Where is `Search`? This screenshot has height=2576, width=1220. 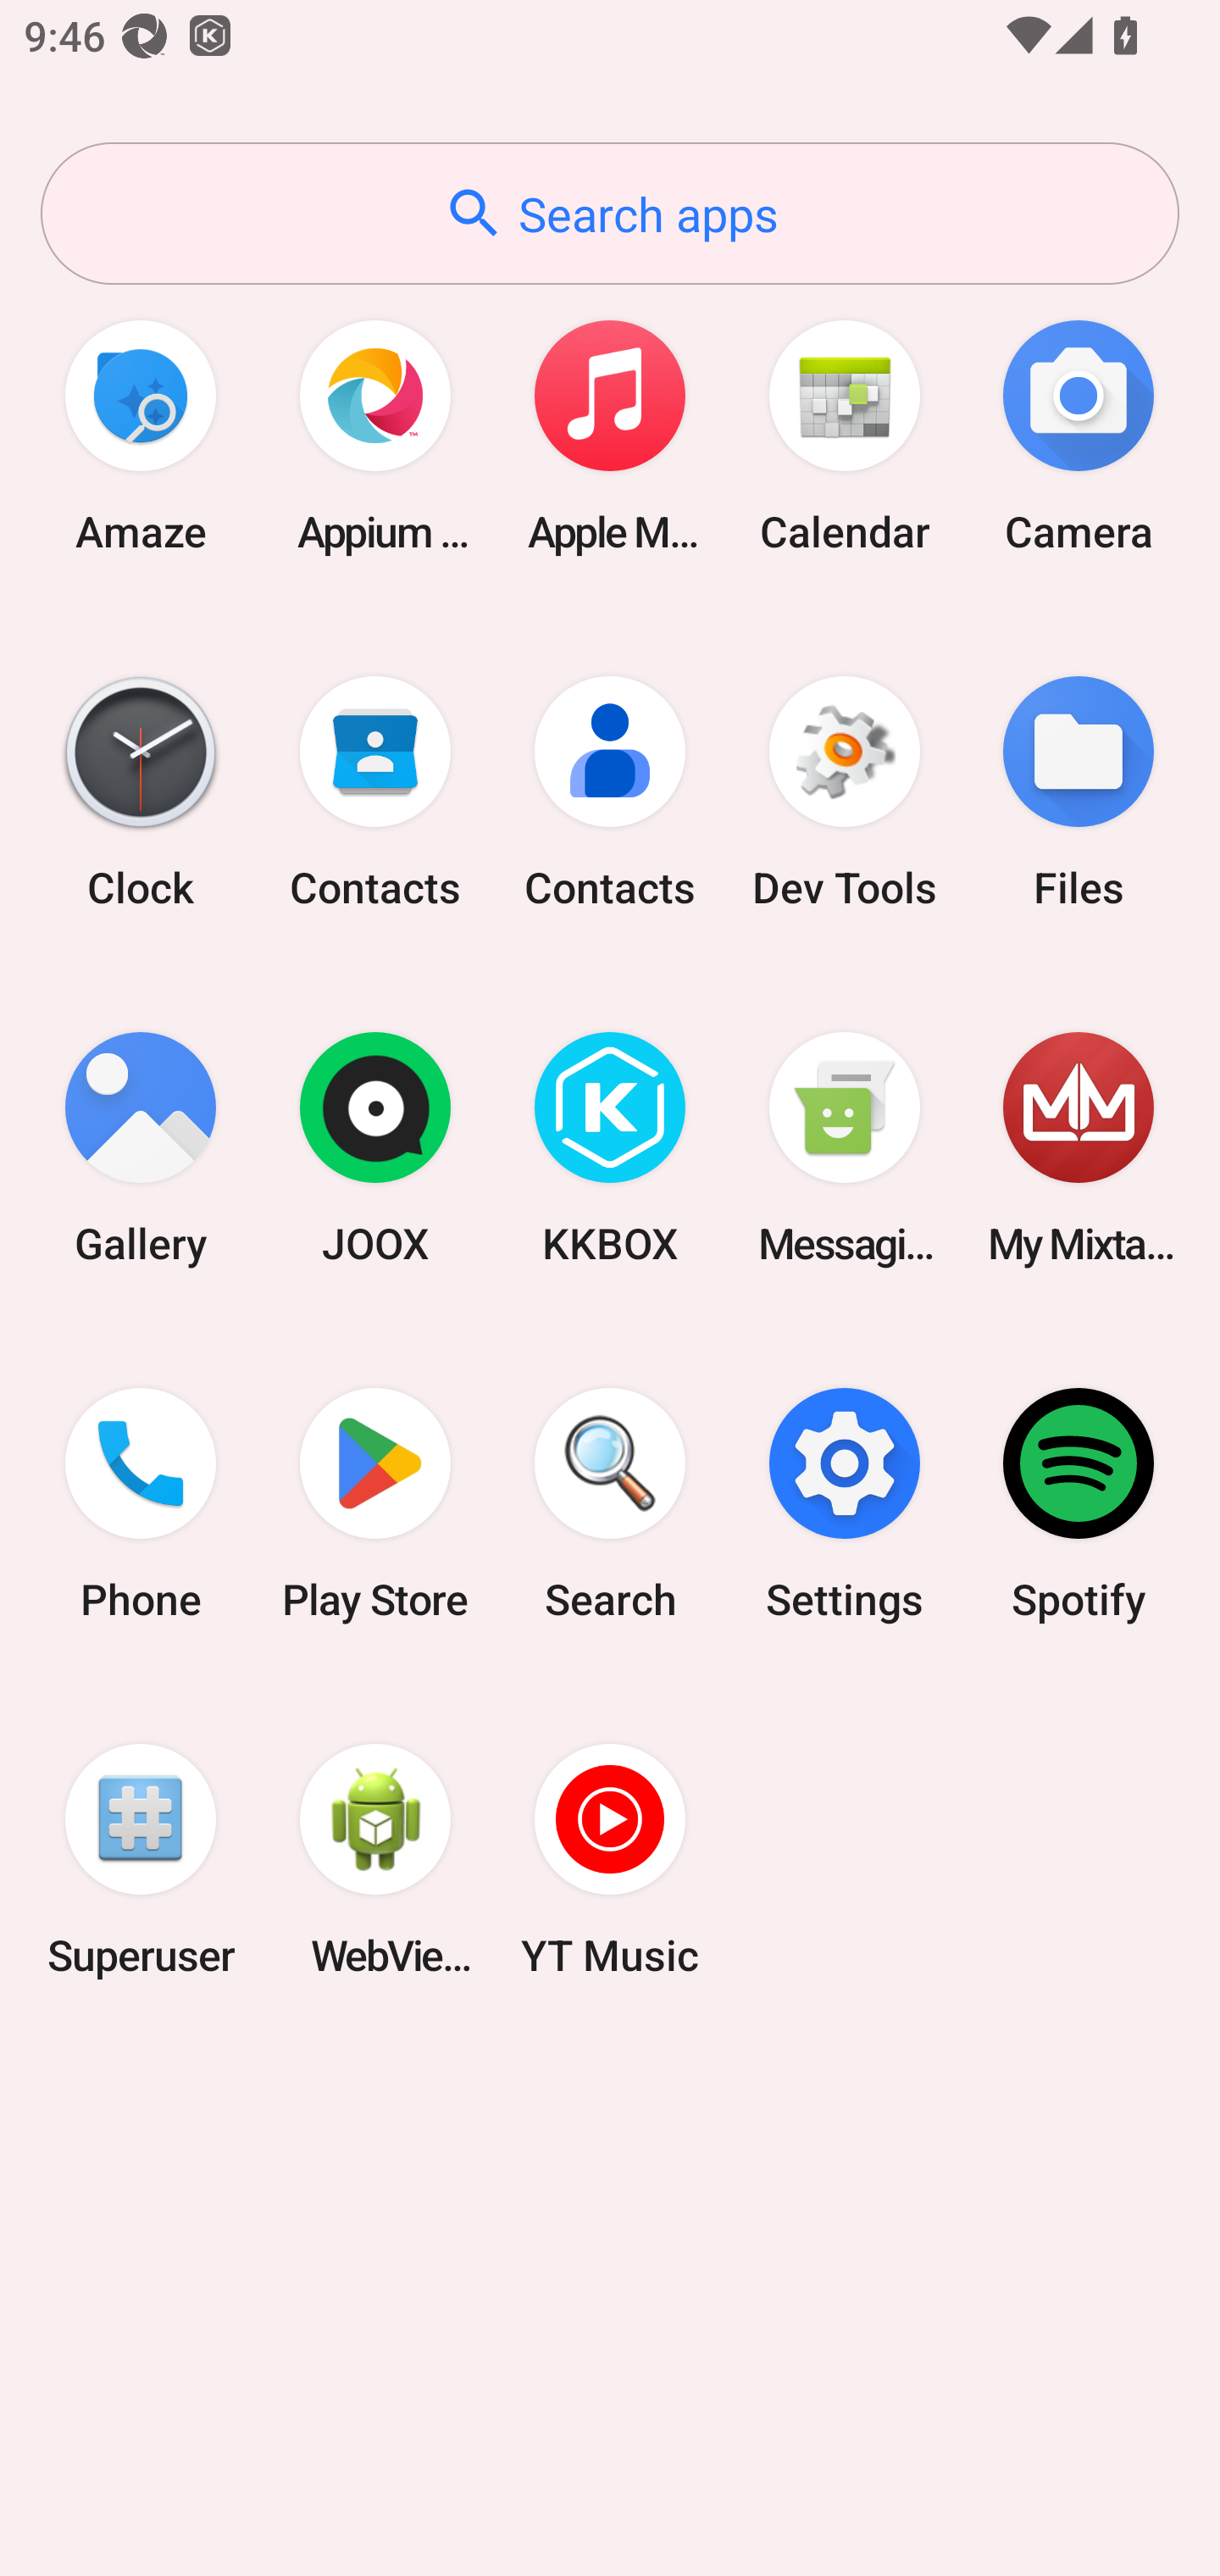 Search is located at coordinates (610, 1504).